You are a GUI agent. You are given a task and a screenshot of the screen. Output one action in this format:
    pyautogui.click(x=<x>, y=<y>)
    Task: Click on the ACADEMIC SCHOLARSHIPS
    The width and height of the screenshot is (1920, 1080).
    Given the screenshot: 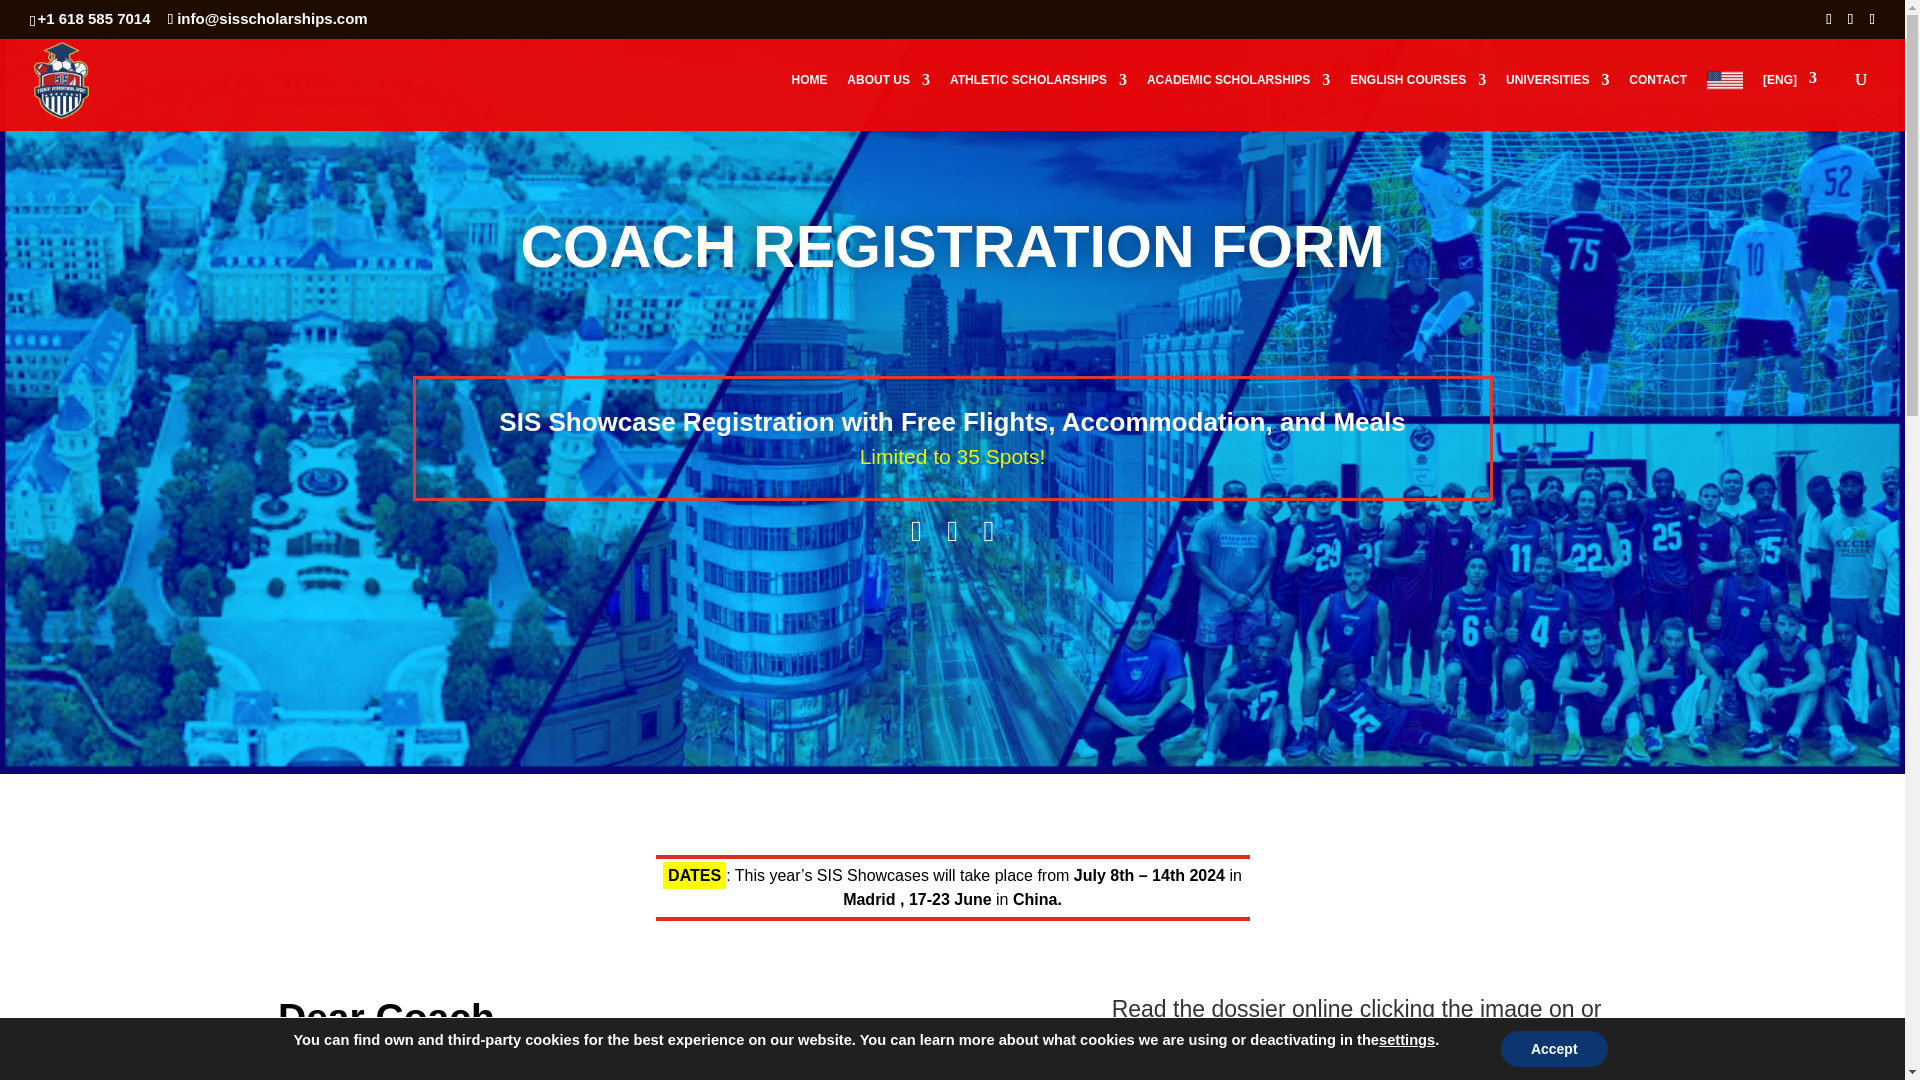 What is the action you would take?
    pyautogui.click(x=1238, y=100)
    